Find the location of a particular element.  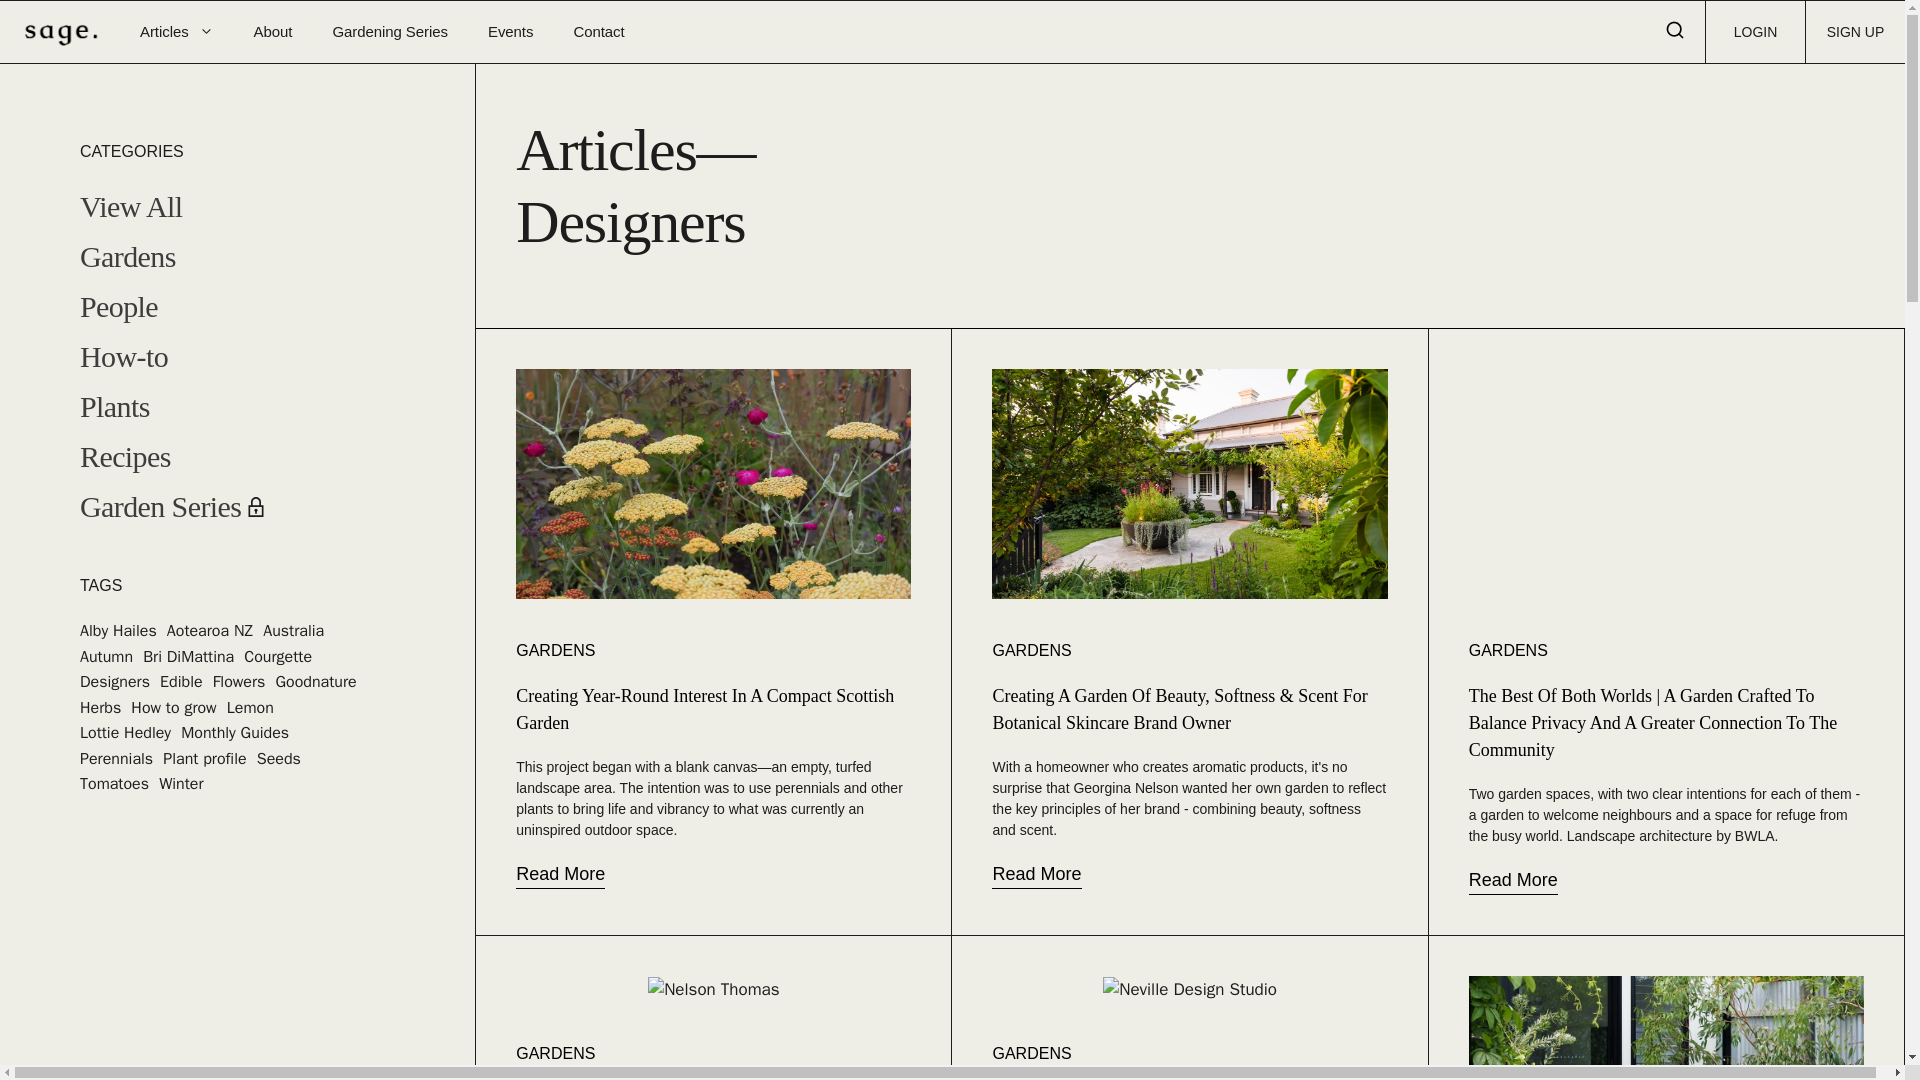

Articles is located at coordinates (176, 32).